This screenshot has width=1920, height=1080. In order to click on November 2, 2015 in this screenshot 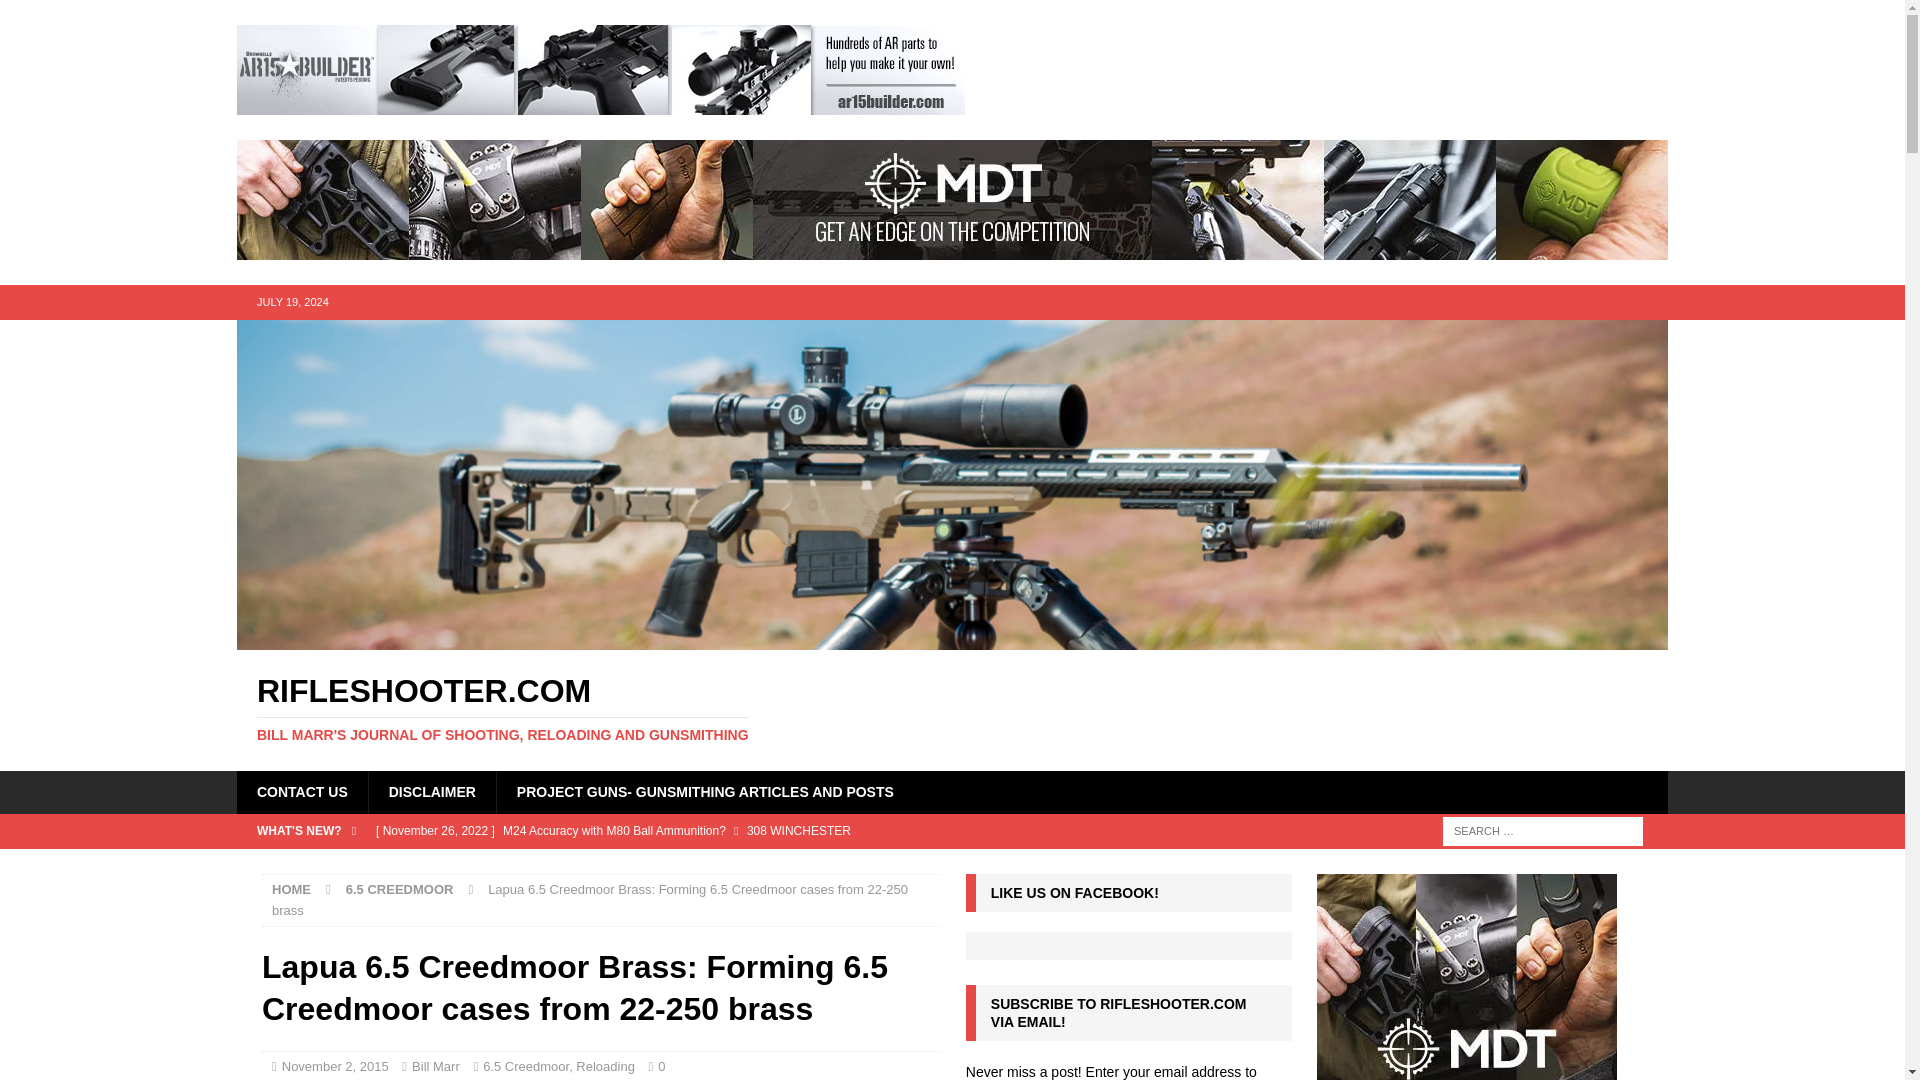, I will do `click(336, 1066)`.